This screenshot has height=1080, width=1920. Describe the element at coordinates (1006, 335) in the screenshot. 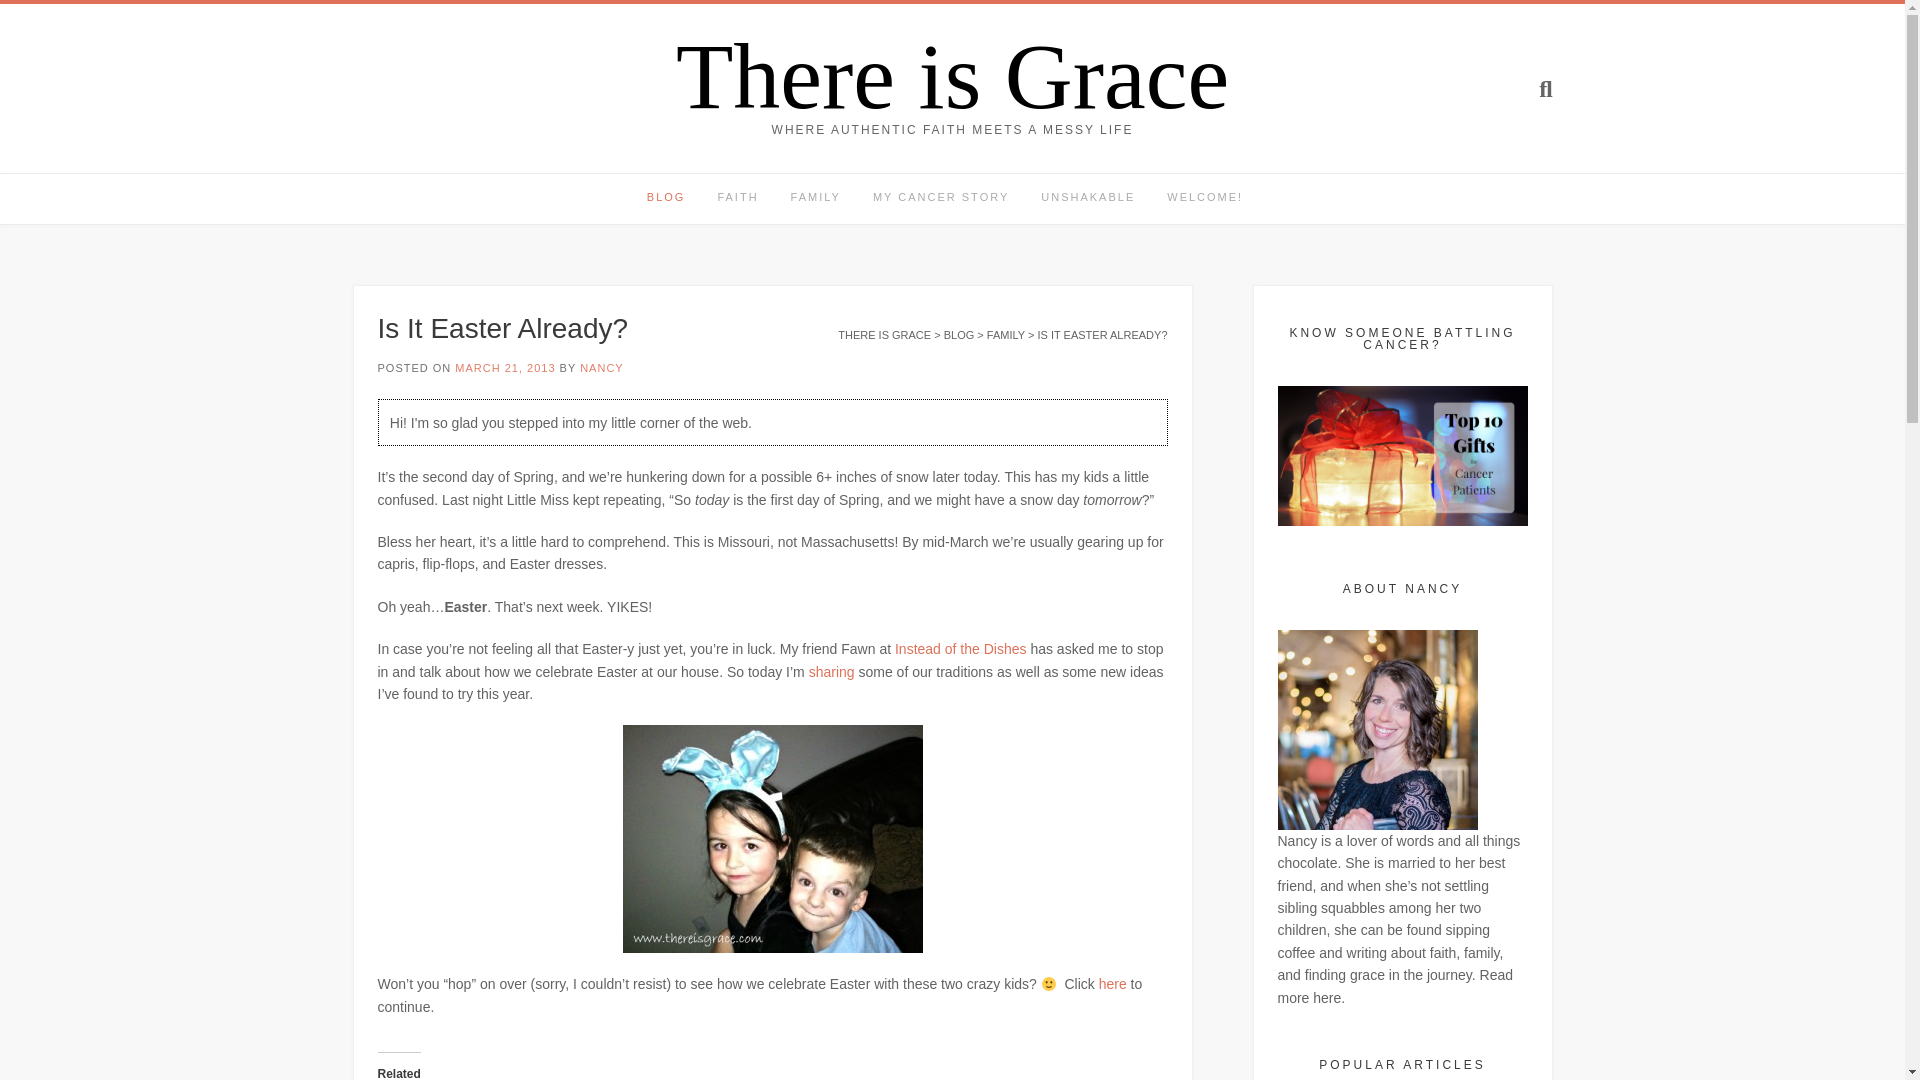

I see `Go to the Family category archives.` at that location.